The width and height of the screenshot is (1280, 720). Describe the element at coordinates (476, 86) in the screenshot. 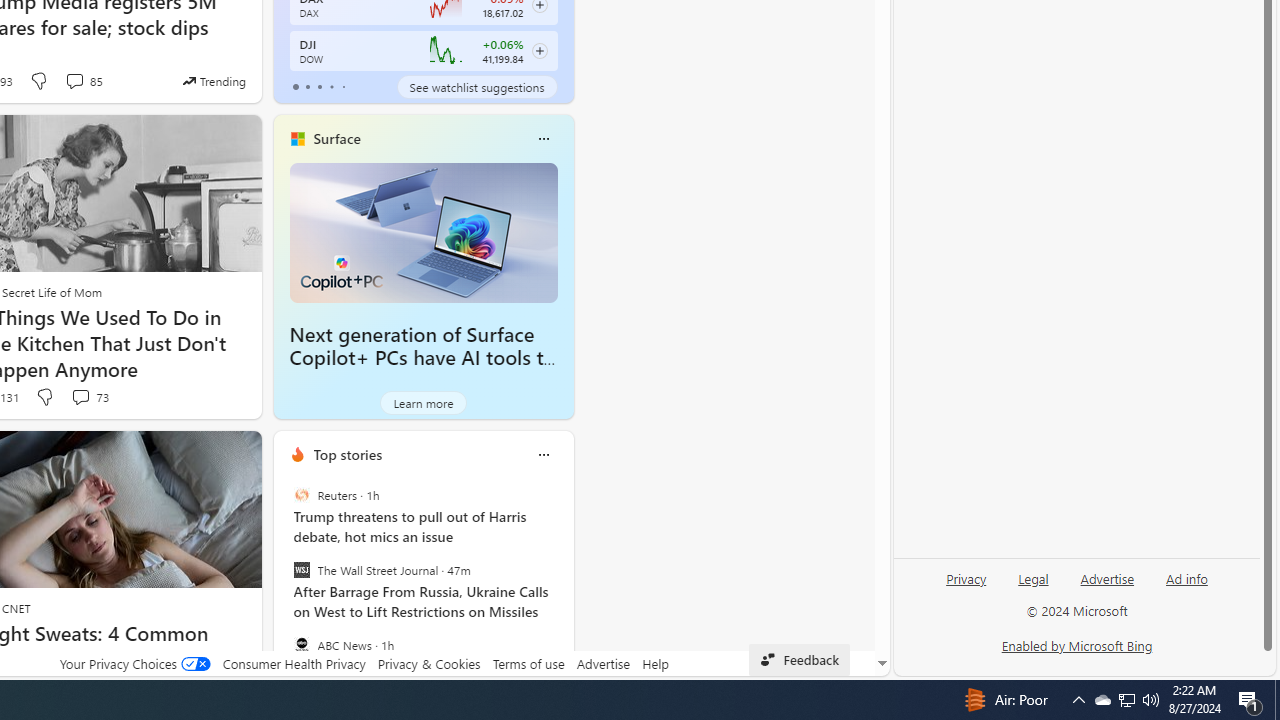

I see `See watchlist suggestions` at that location.